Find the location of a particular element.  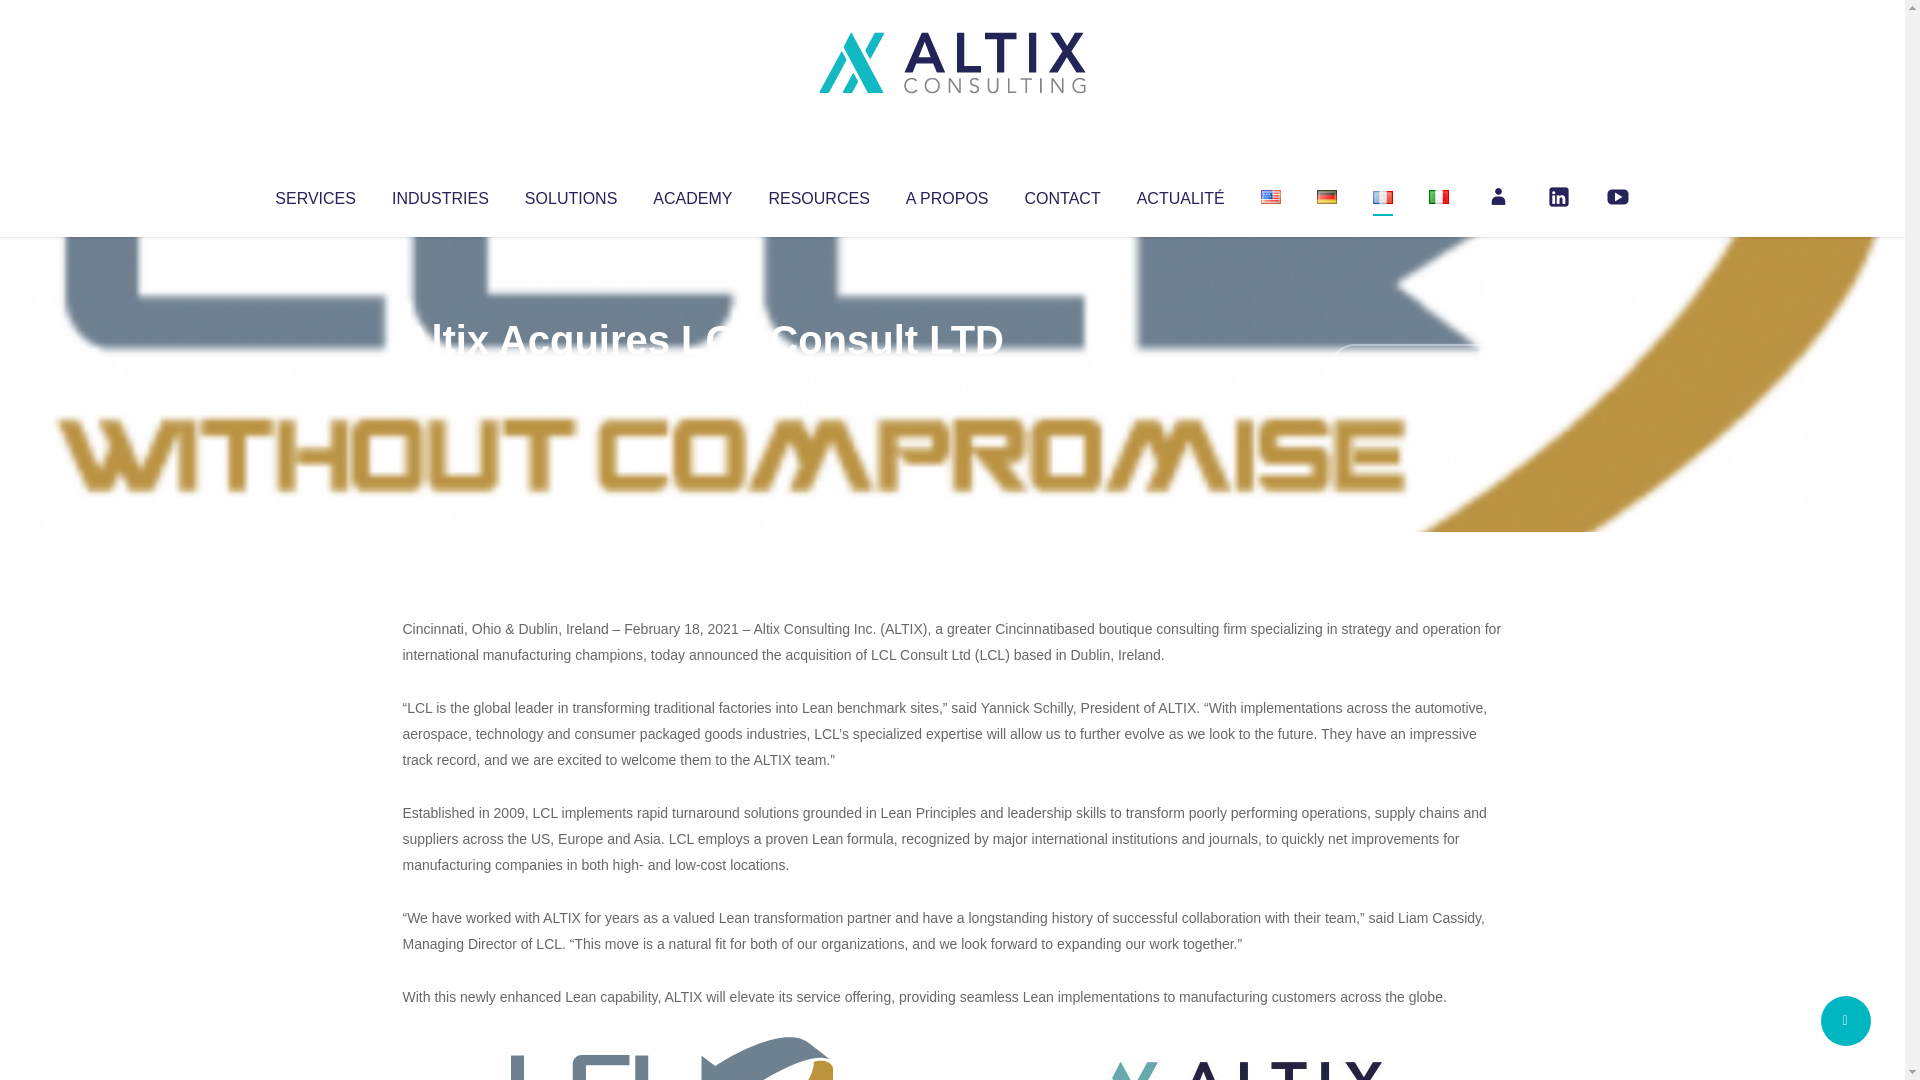

SERVICES is located at coordinates (314, 194).